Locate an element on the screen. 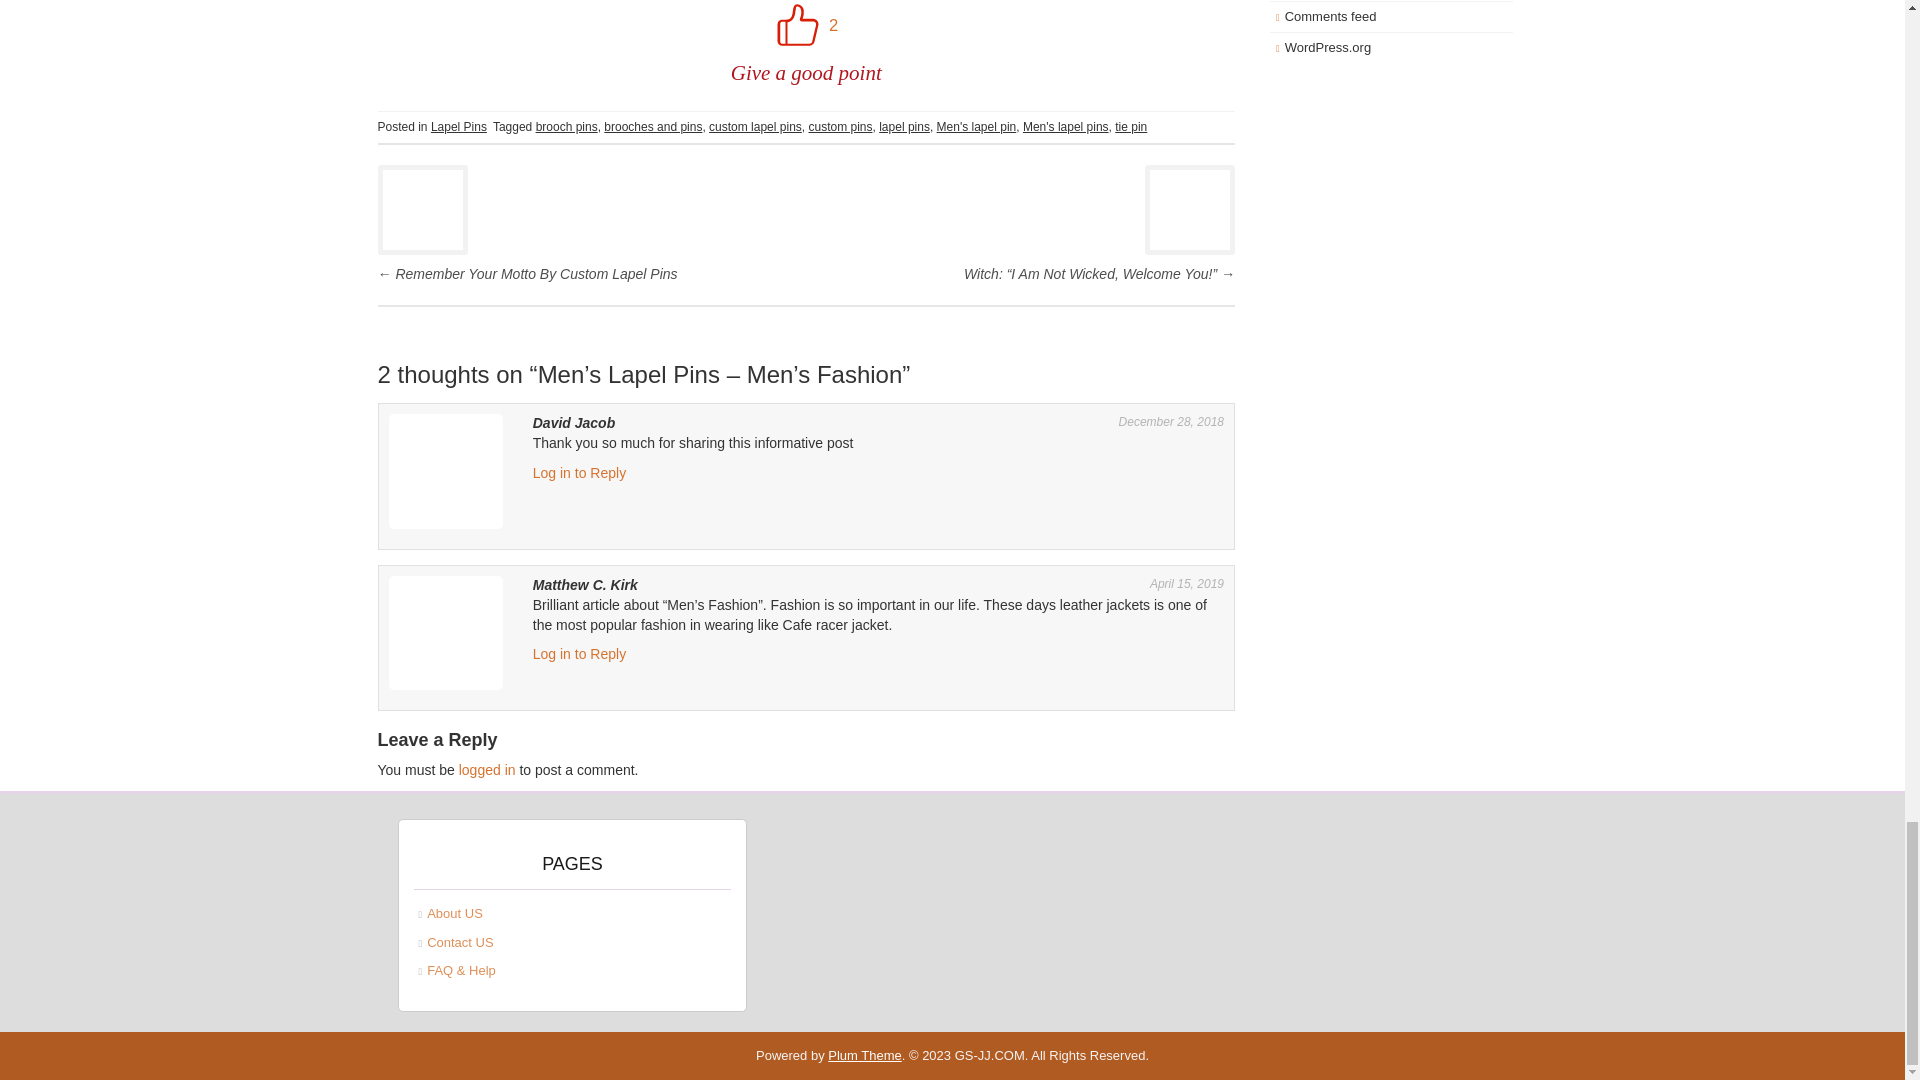  Men's lapel pin is located at coordinates (976, 126).